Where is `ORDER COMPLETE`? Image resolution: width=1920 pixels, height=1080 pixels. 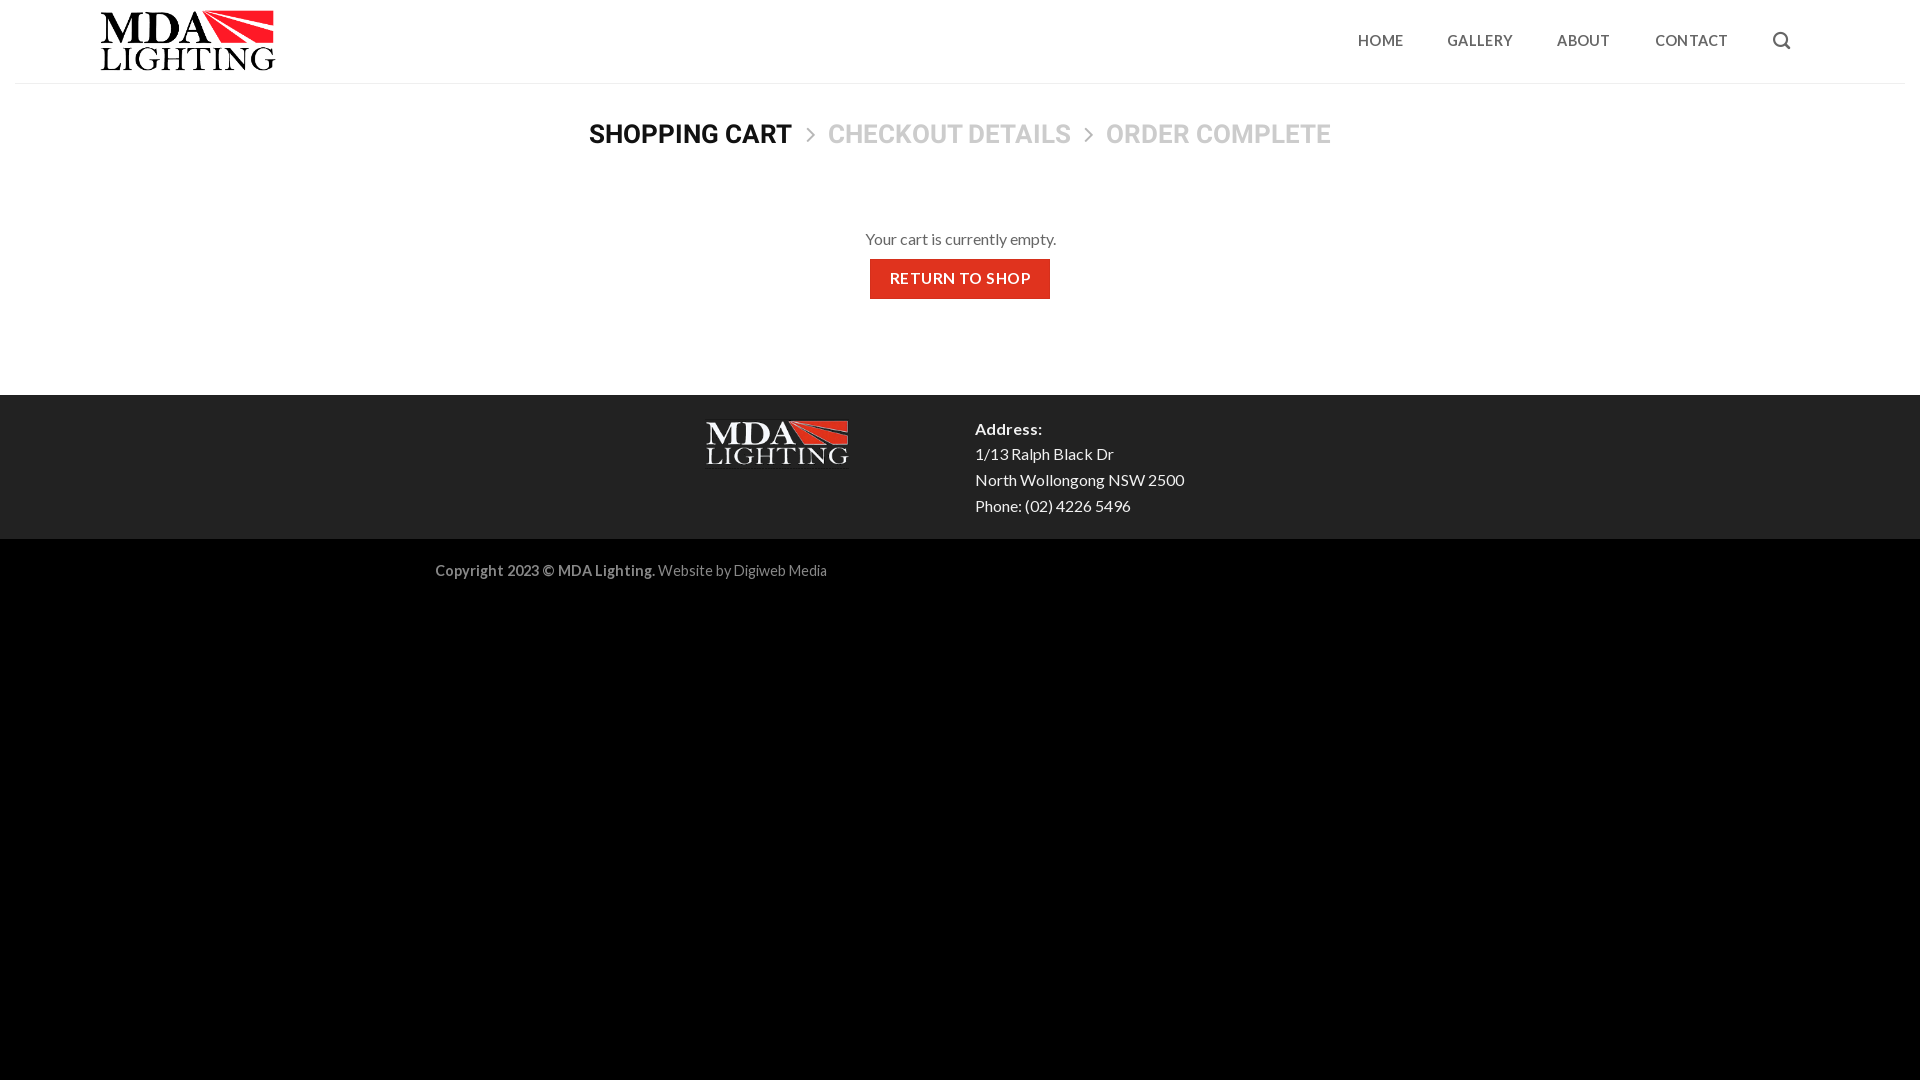 ORDER COMPLETE is located at coordinates (1218, 134).